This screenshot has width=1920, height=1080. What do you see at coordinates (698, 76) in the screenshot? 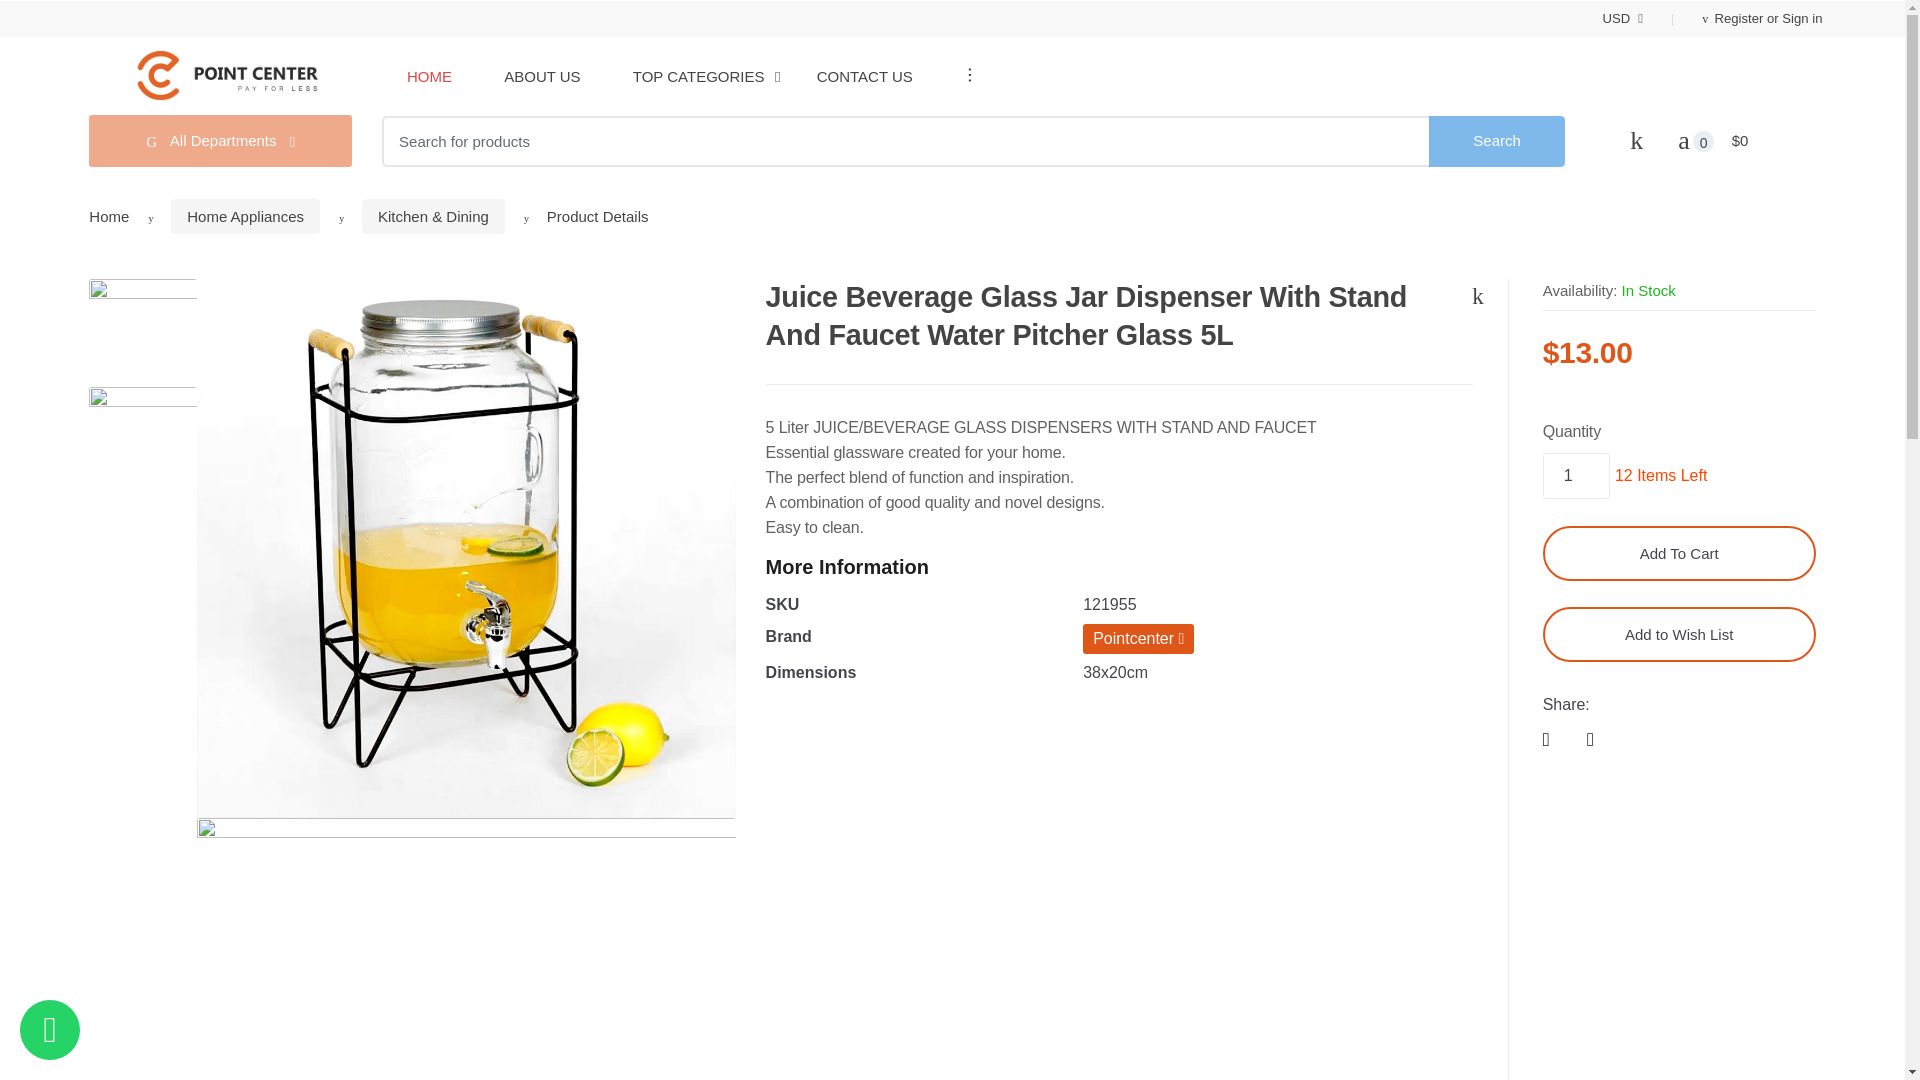
I see `Top Categories` at bounding box center [698, 76].